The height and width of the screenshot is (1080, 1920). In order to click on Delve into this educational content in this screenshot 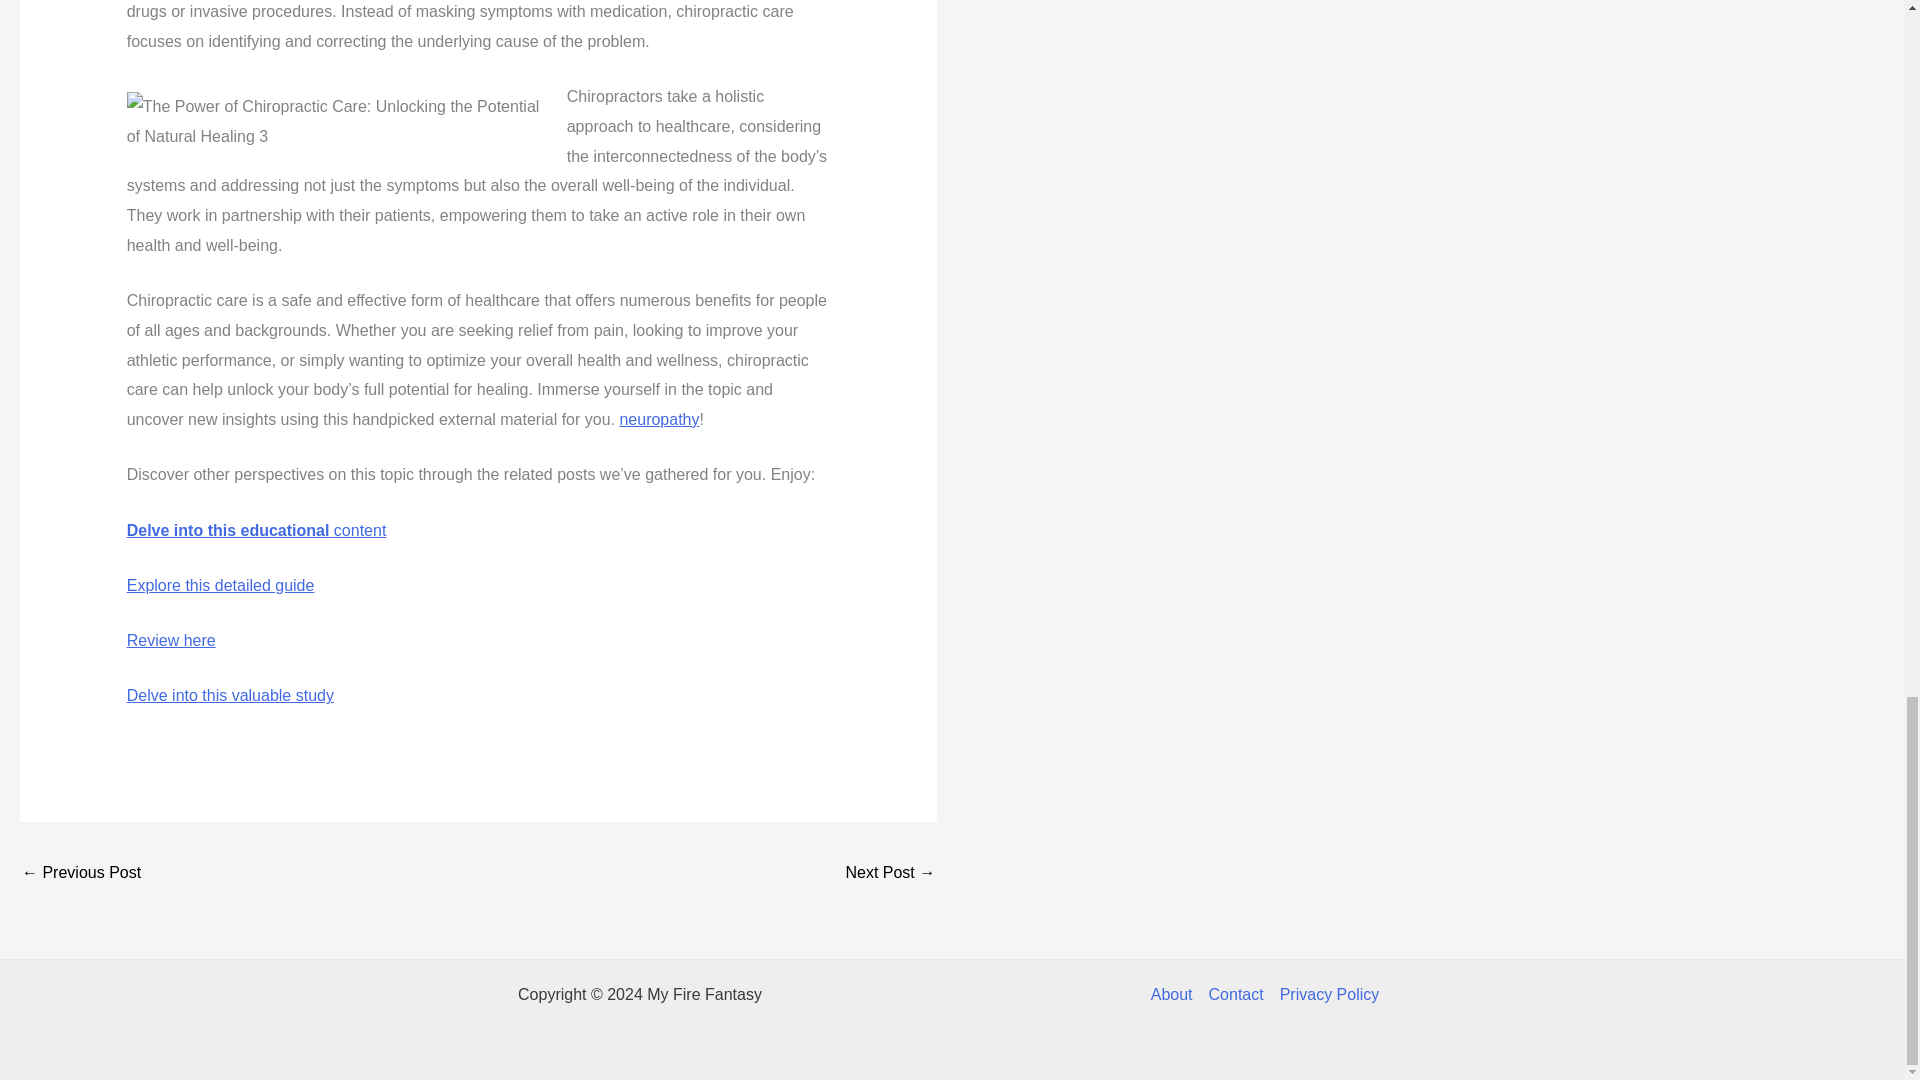, I will do `click(256, 530)`.